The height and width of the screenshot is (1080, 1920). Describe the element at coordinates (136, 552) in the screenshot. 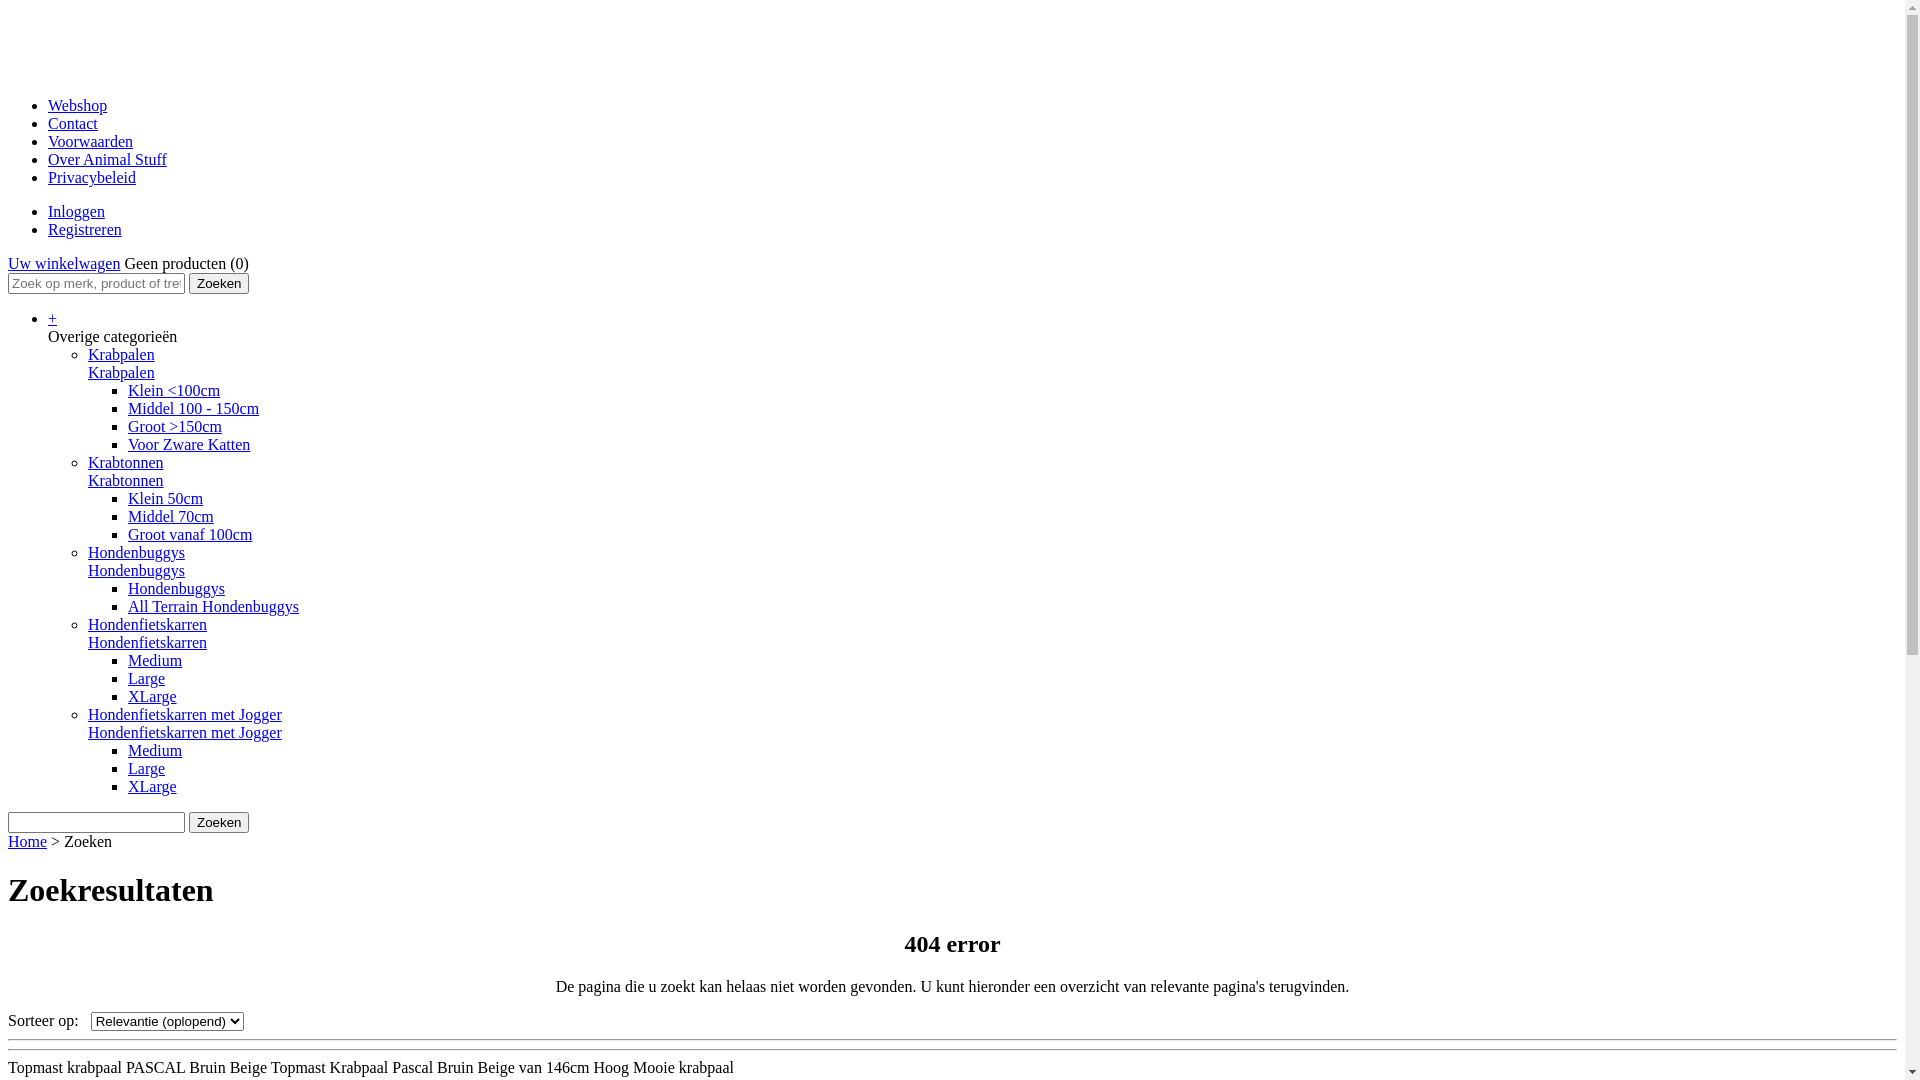

I see `Hondenbuggys` at that location.